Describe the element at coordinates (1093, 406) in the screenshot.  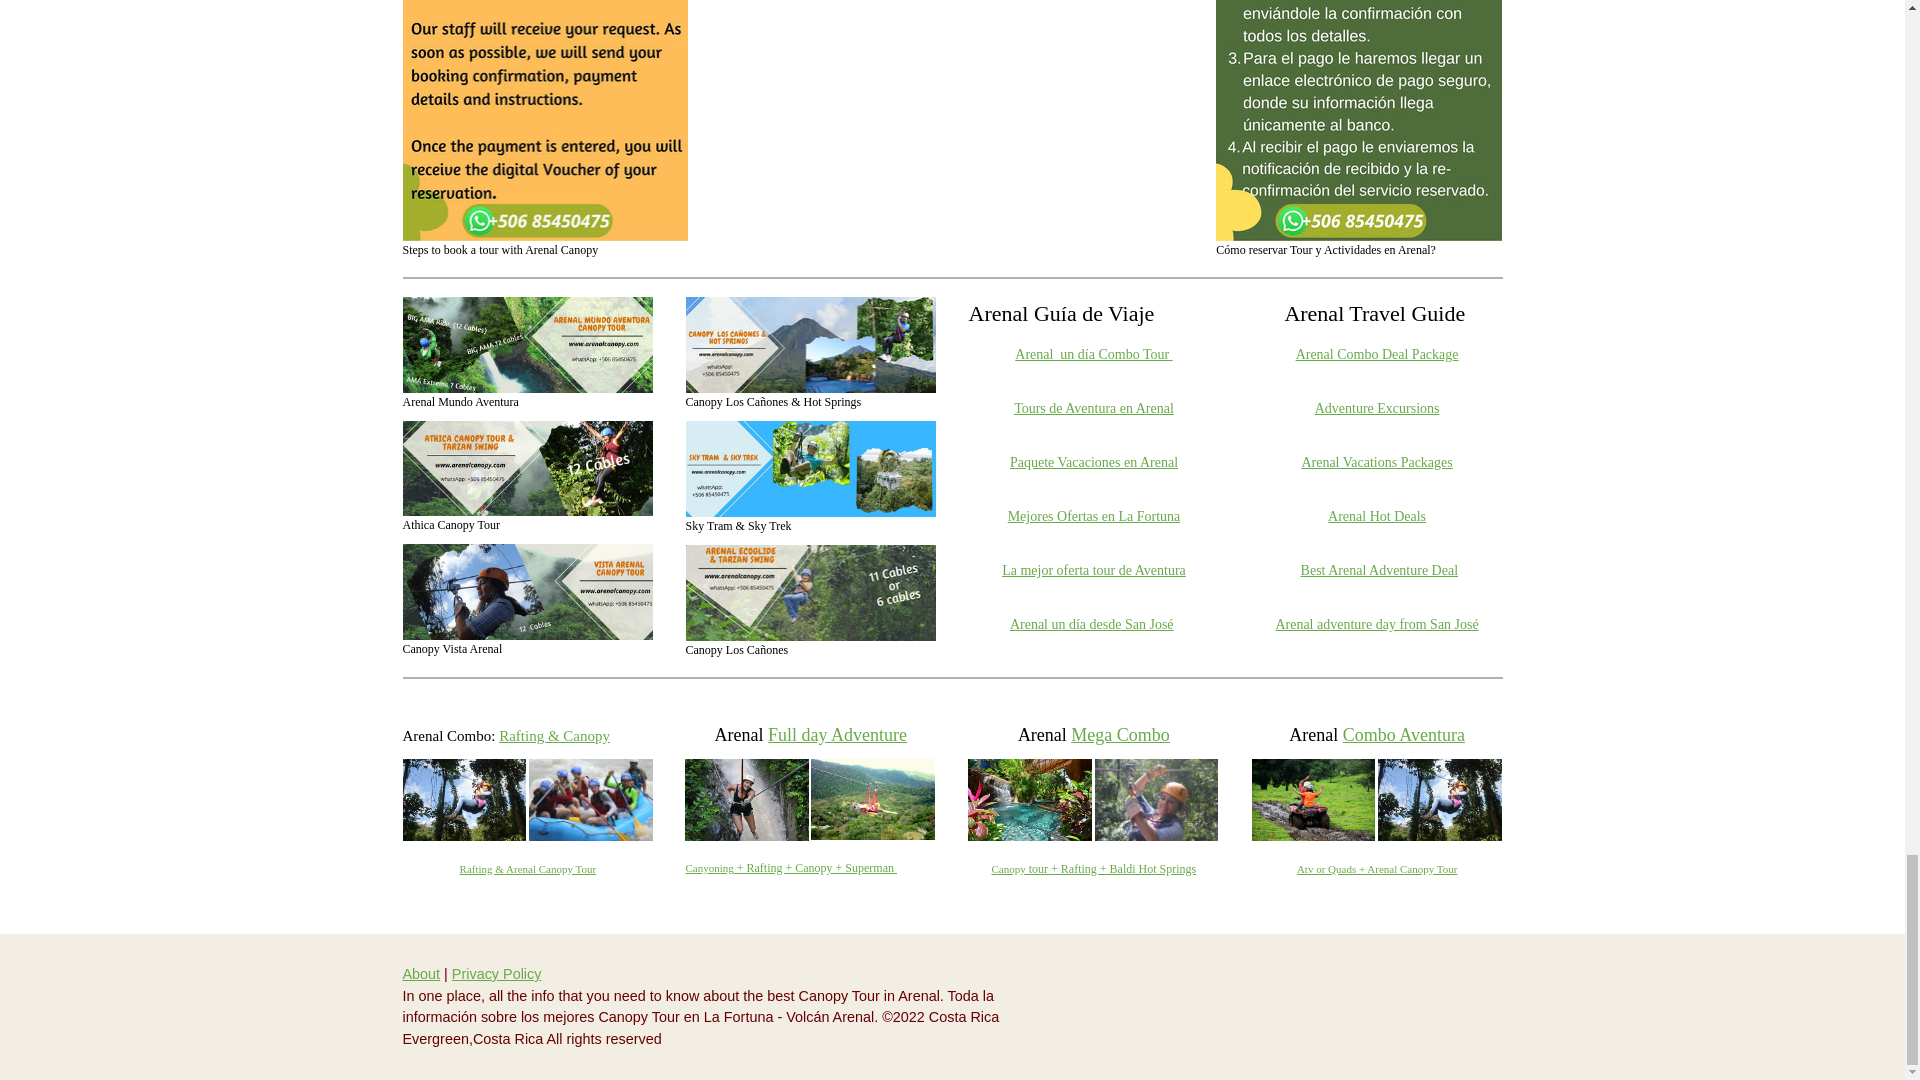
I see `Tours de Aventura en Arenal` at that location.